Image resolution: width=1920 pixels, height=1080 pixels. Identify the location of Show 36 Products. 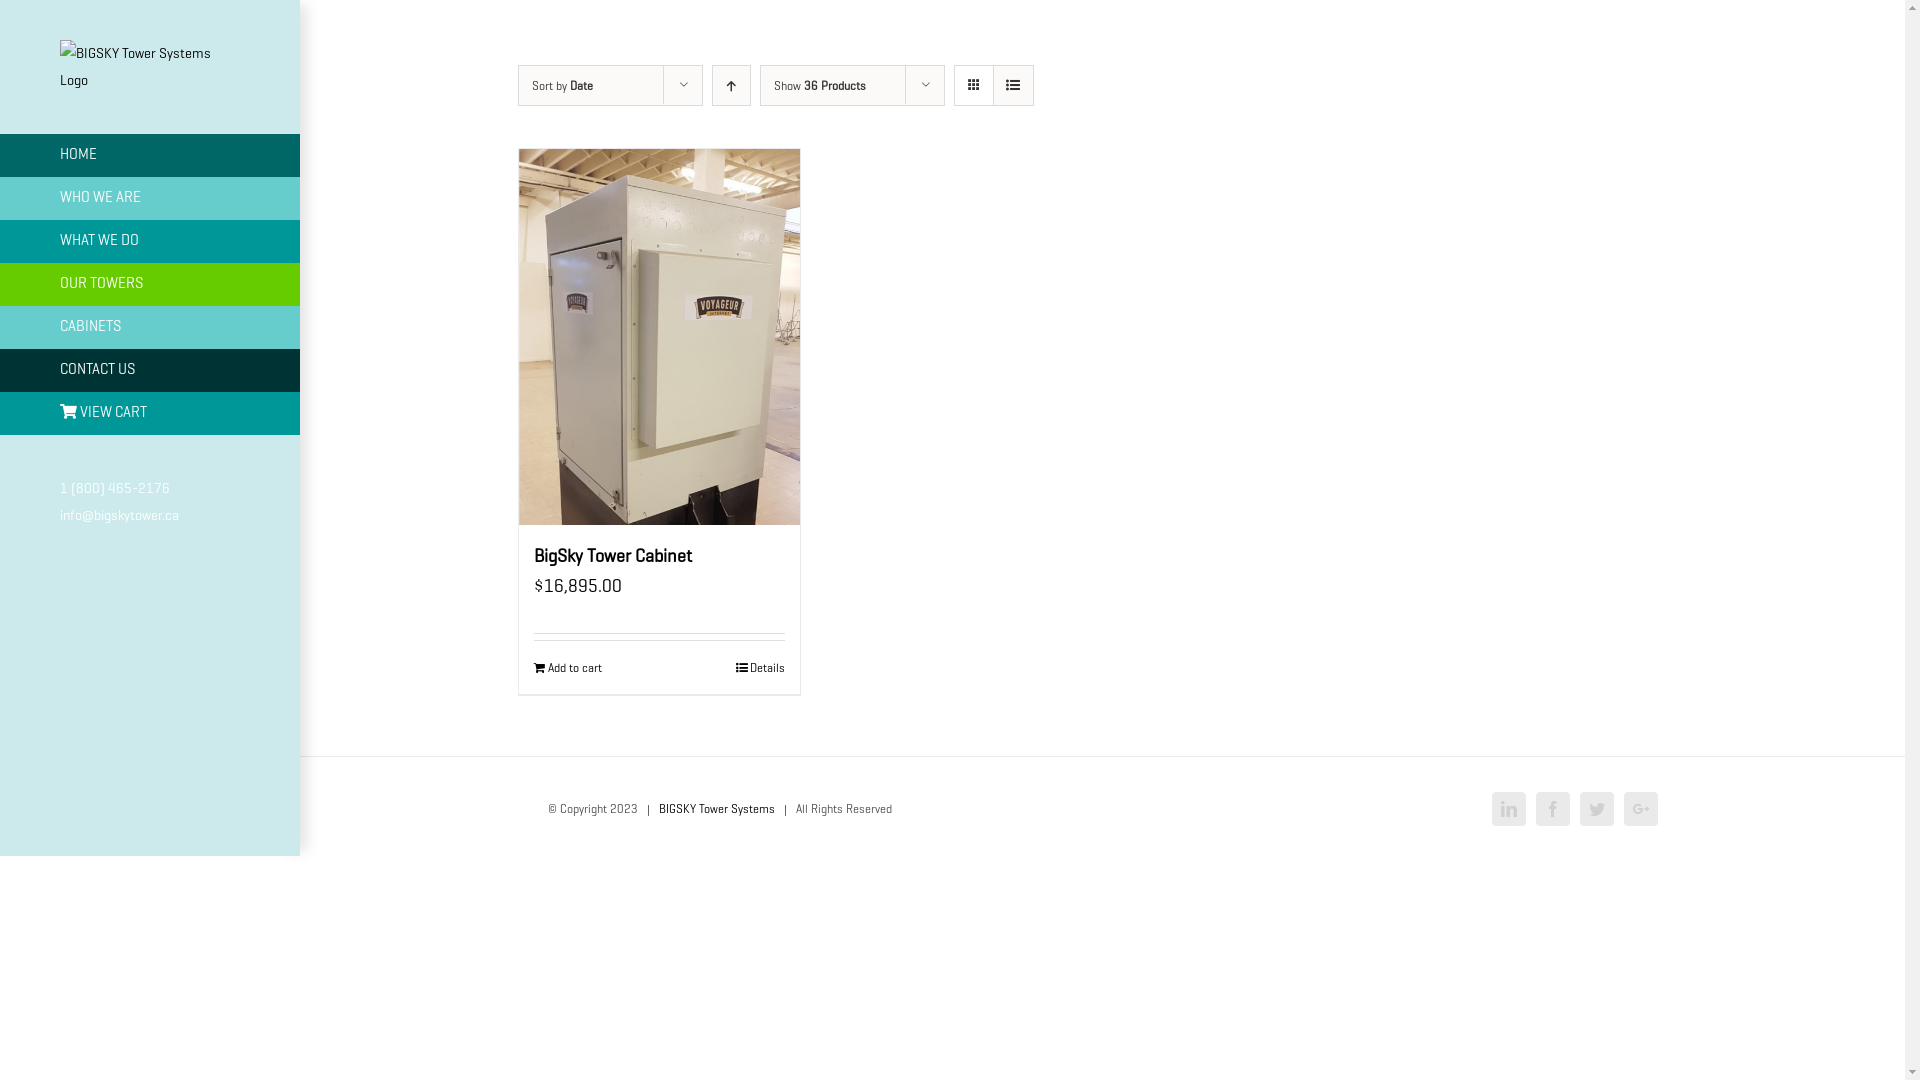
(820, 85).